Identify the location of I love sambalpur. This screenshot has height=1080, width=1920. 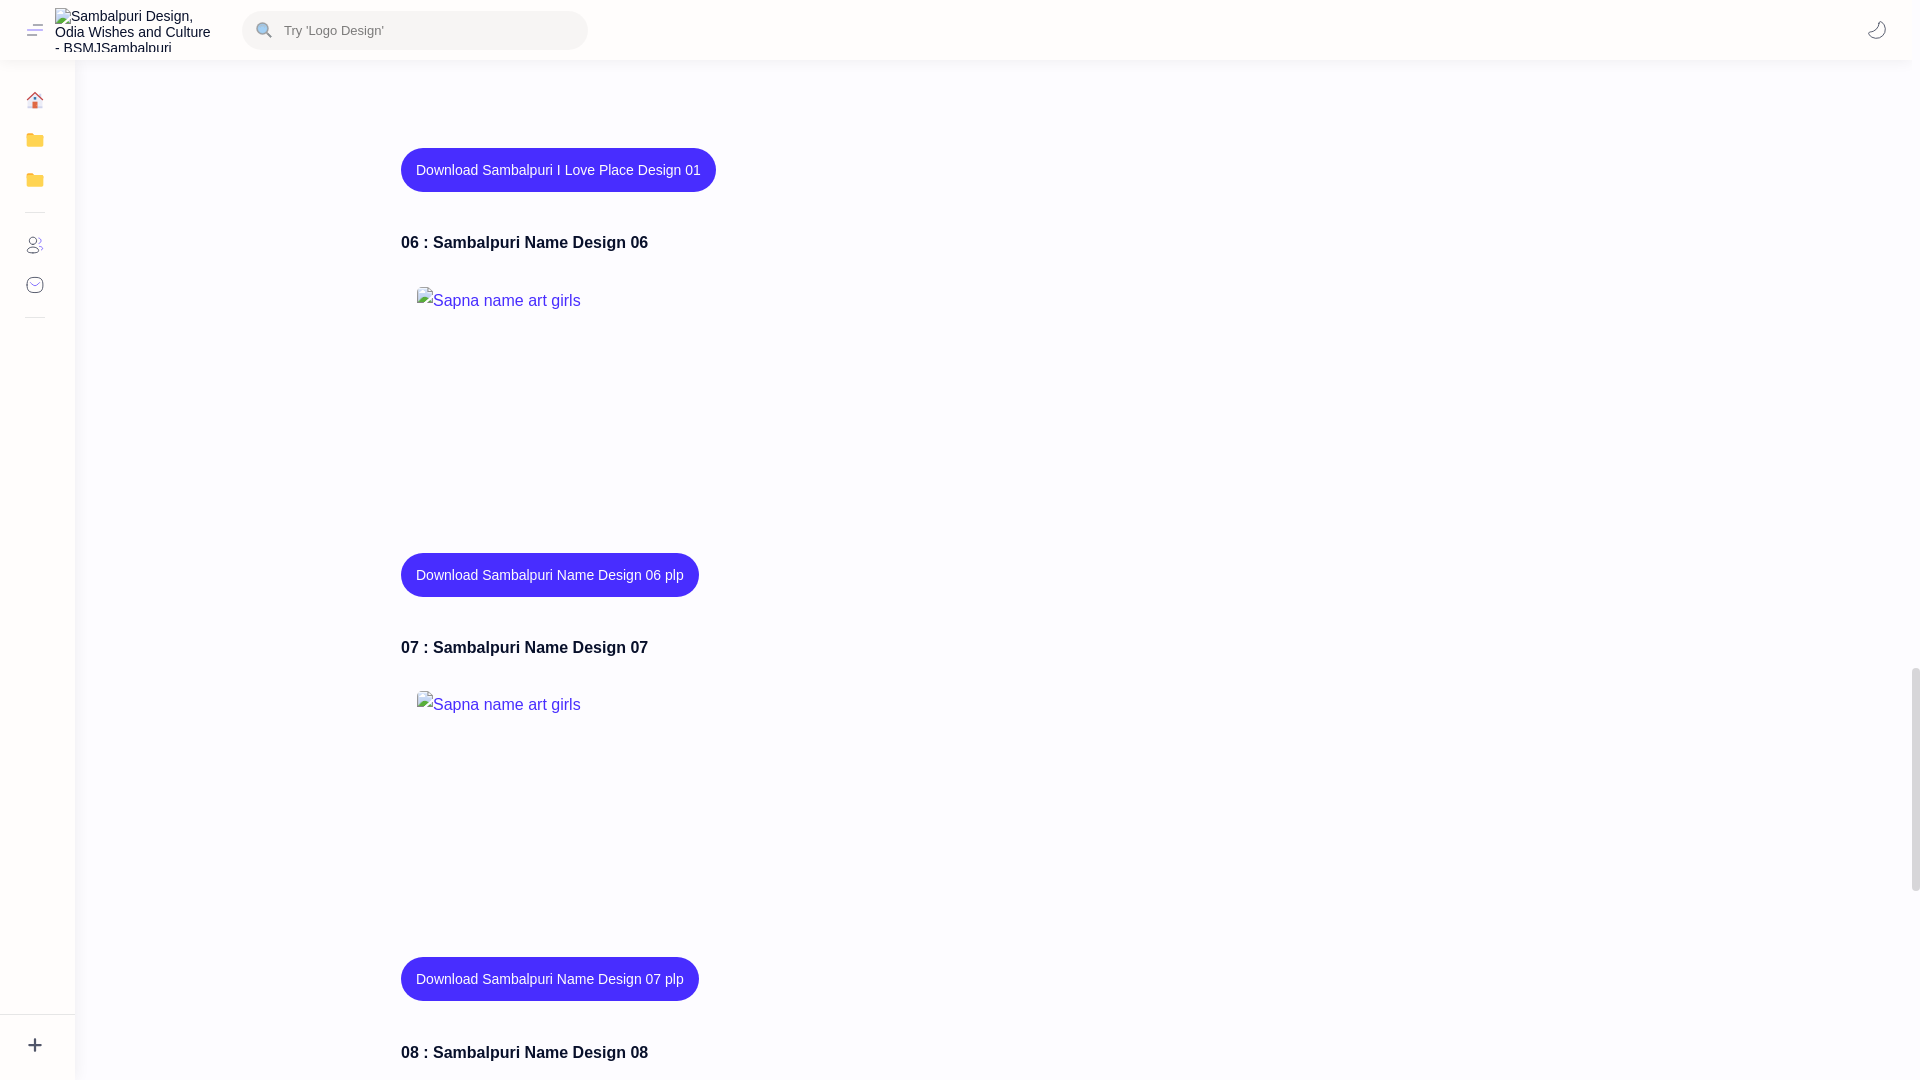
(516, 41).